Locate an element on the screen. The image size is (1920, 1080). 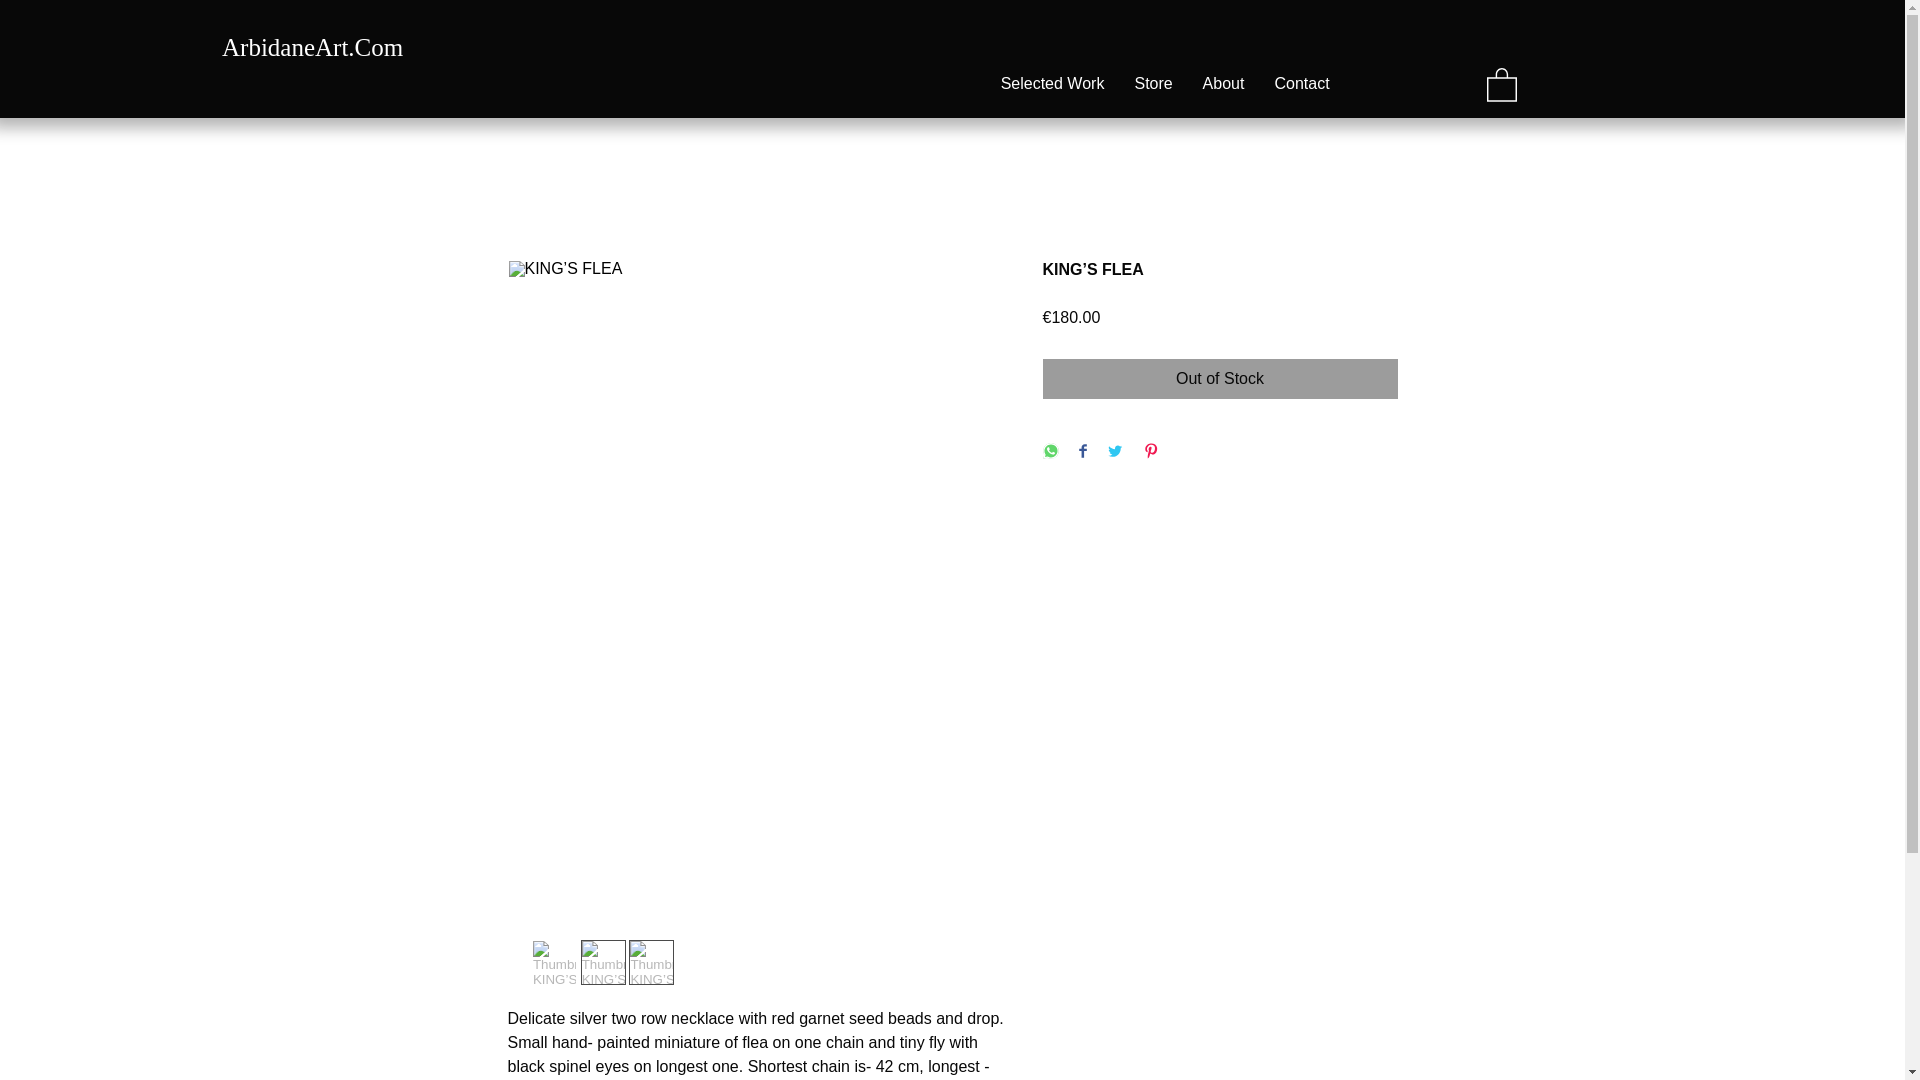
ArbidaneArt.Com is located at coordinates (312, 46).